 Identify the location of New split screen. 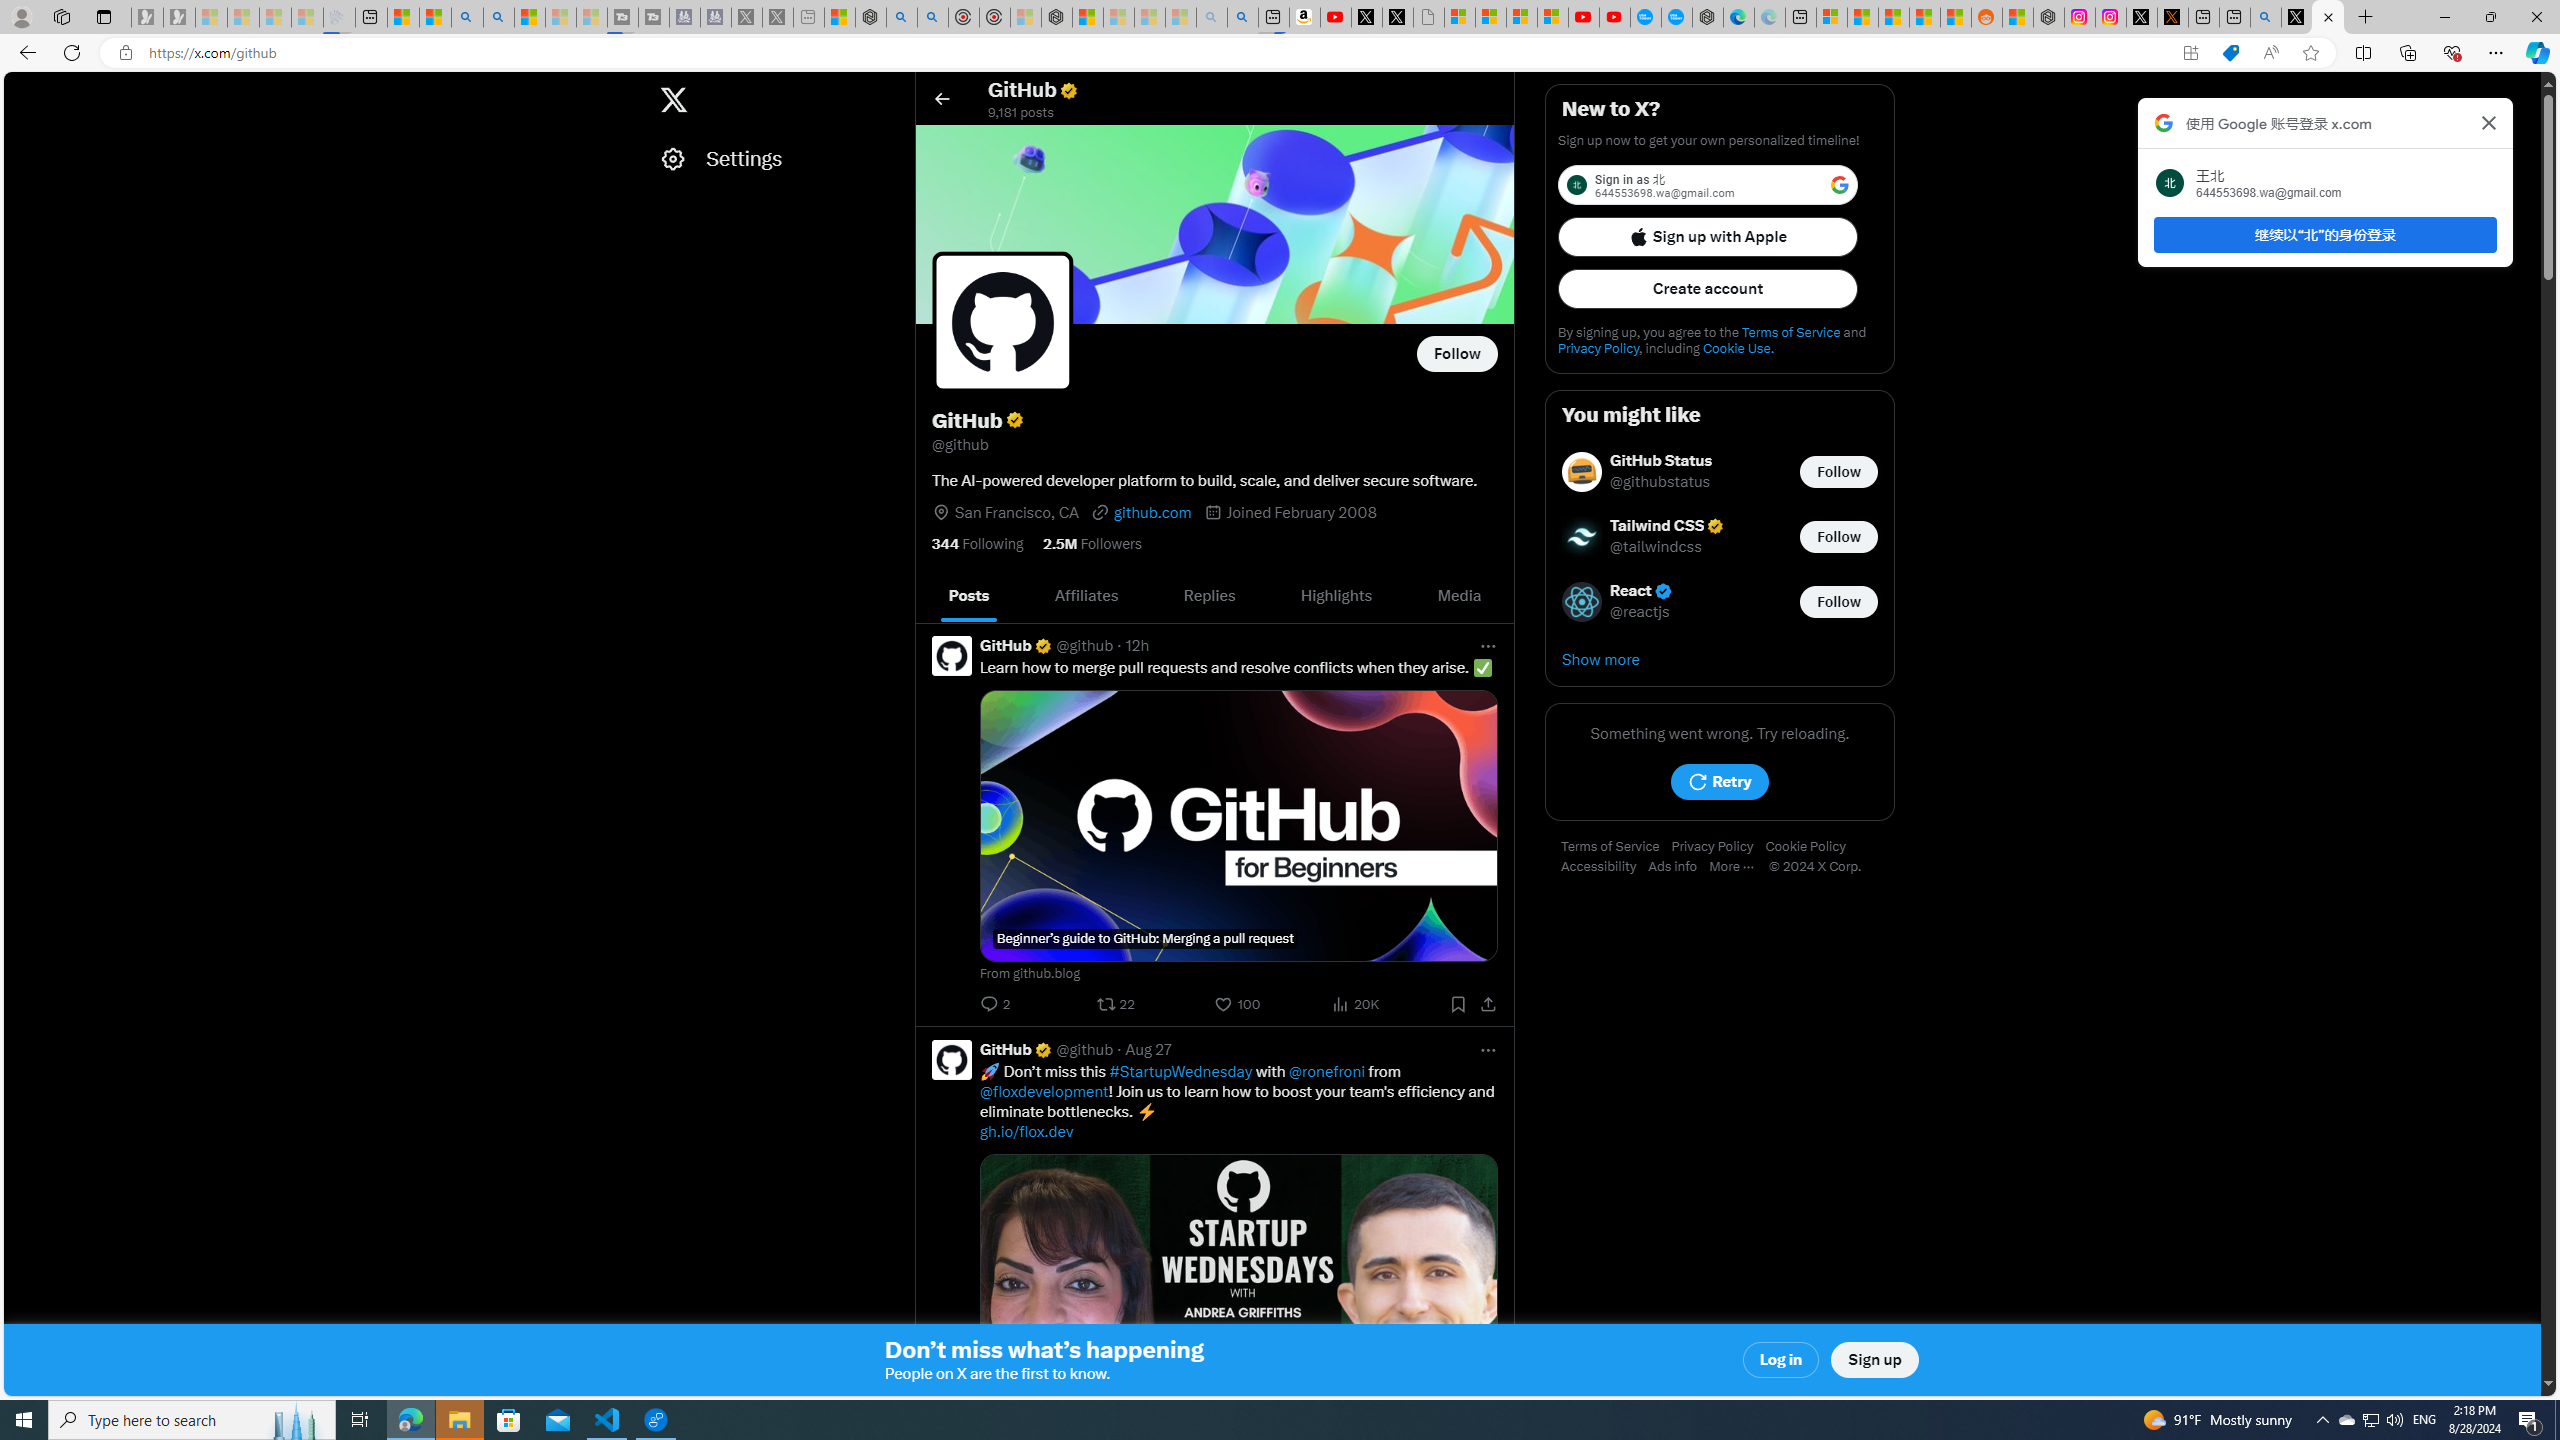
(1273, 17).